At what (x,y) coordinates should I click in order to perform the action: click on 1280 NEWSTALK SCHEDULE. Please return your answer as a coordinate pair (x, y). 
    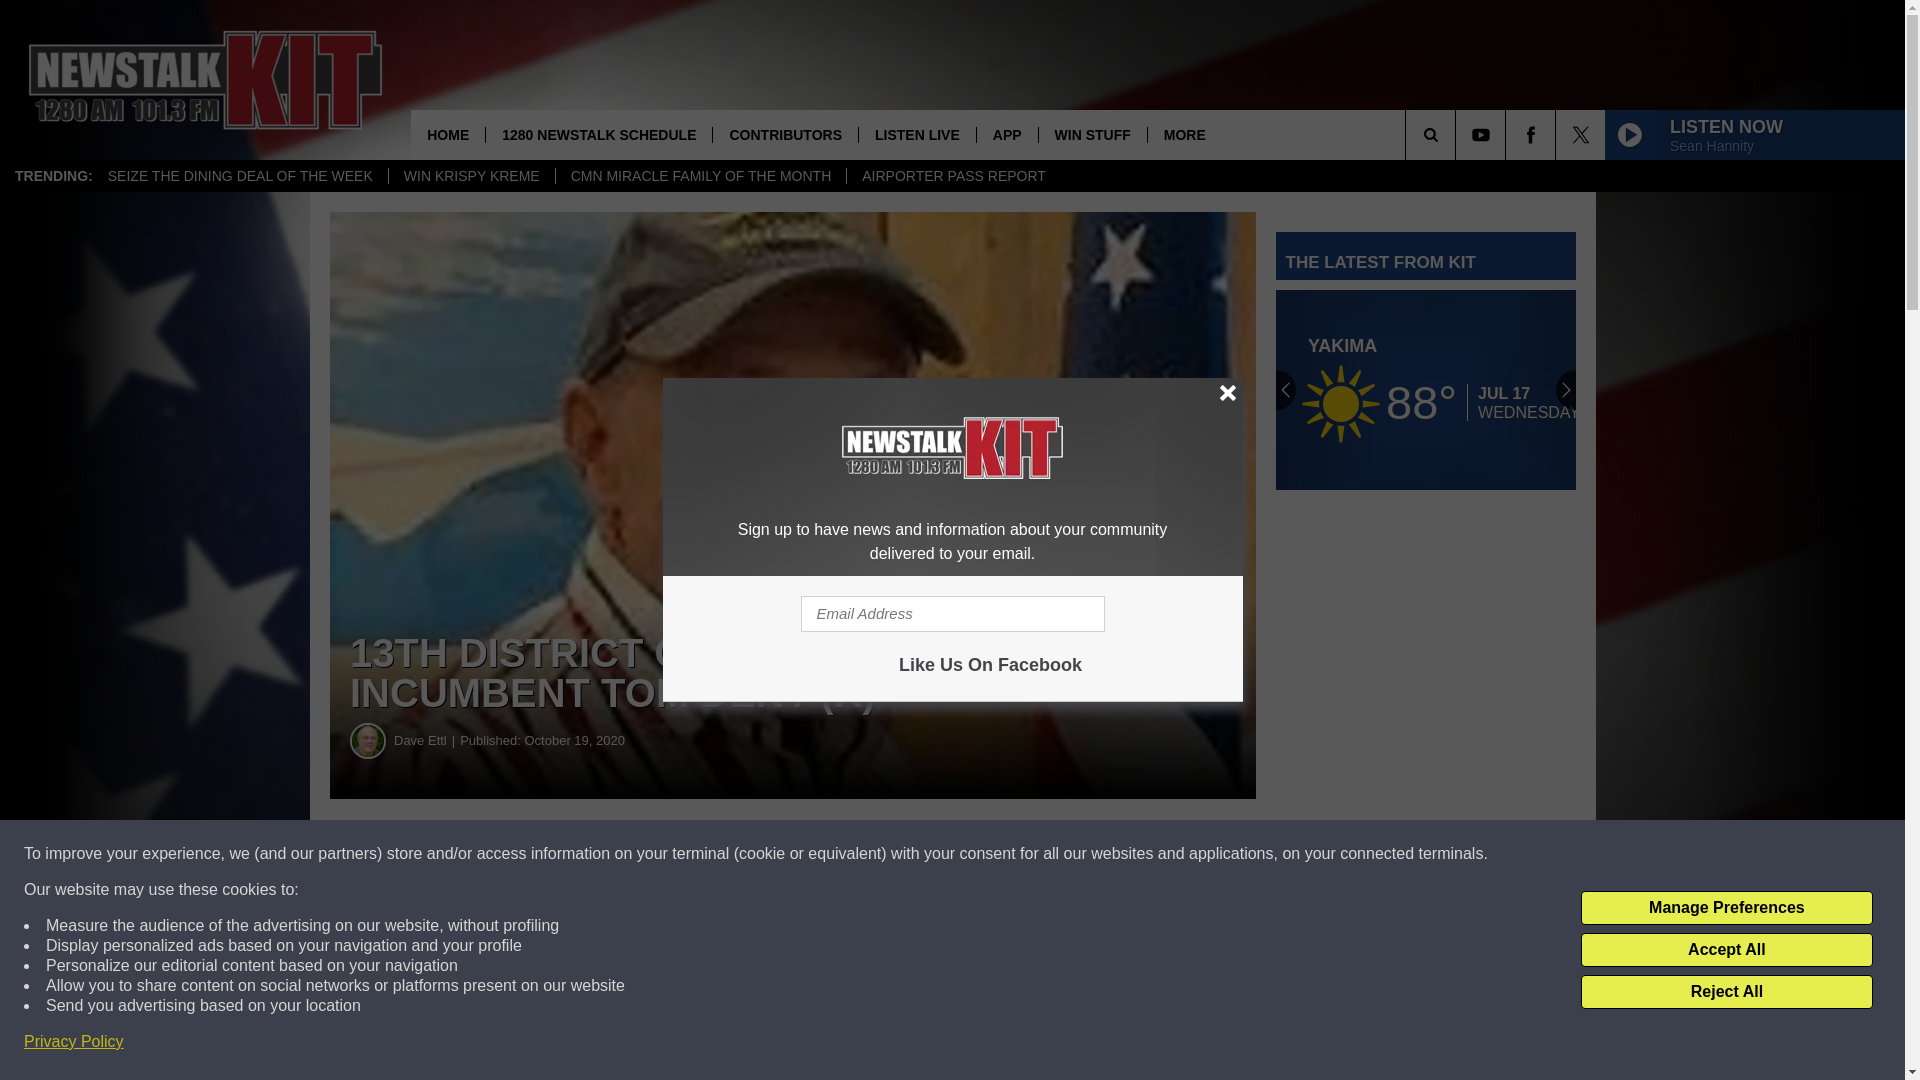
    Looking at the image, I should click on (598, 134).